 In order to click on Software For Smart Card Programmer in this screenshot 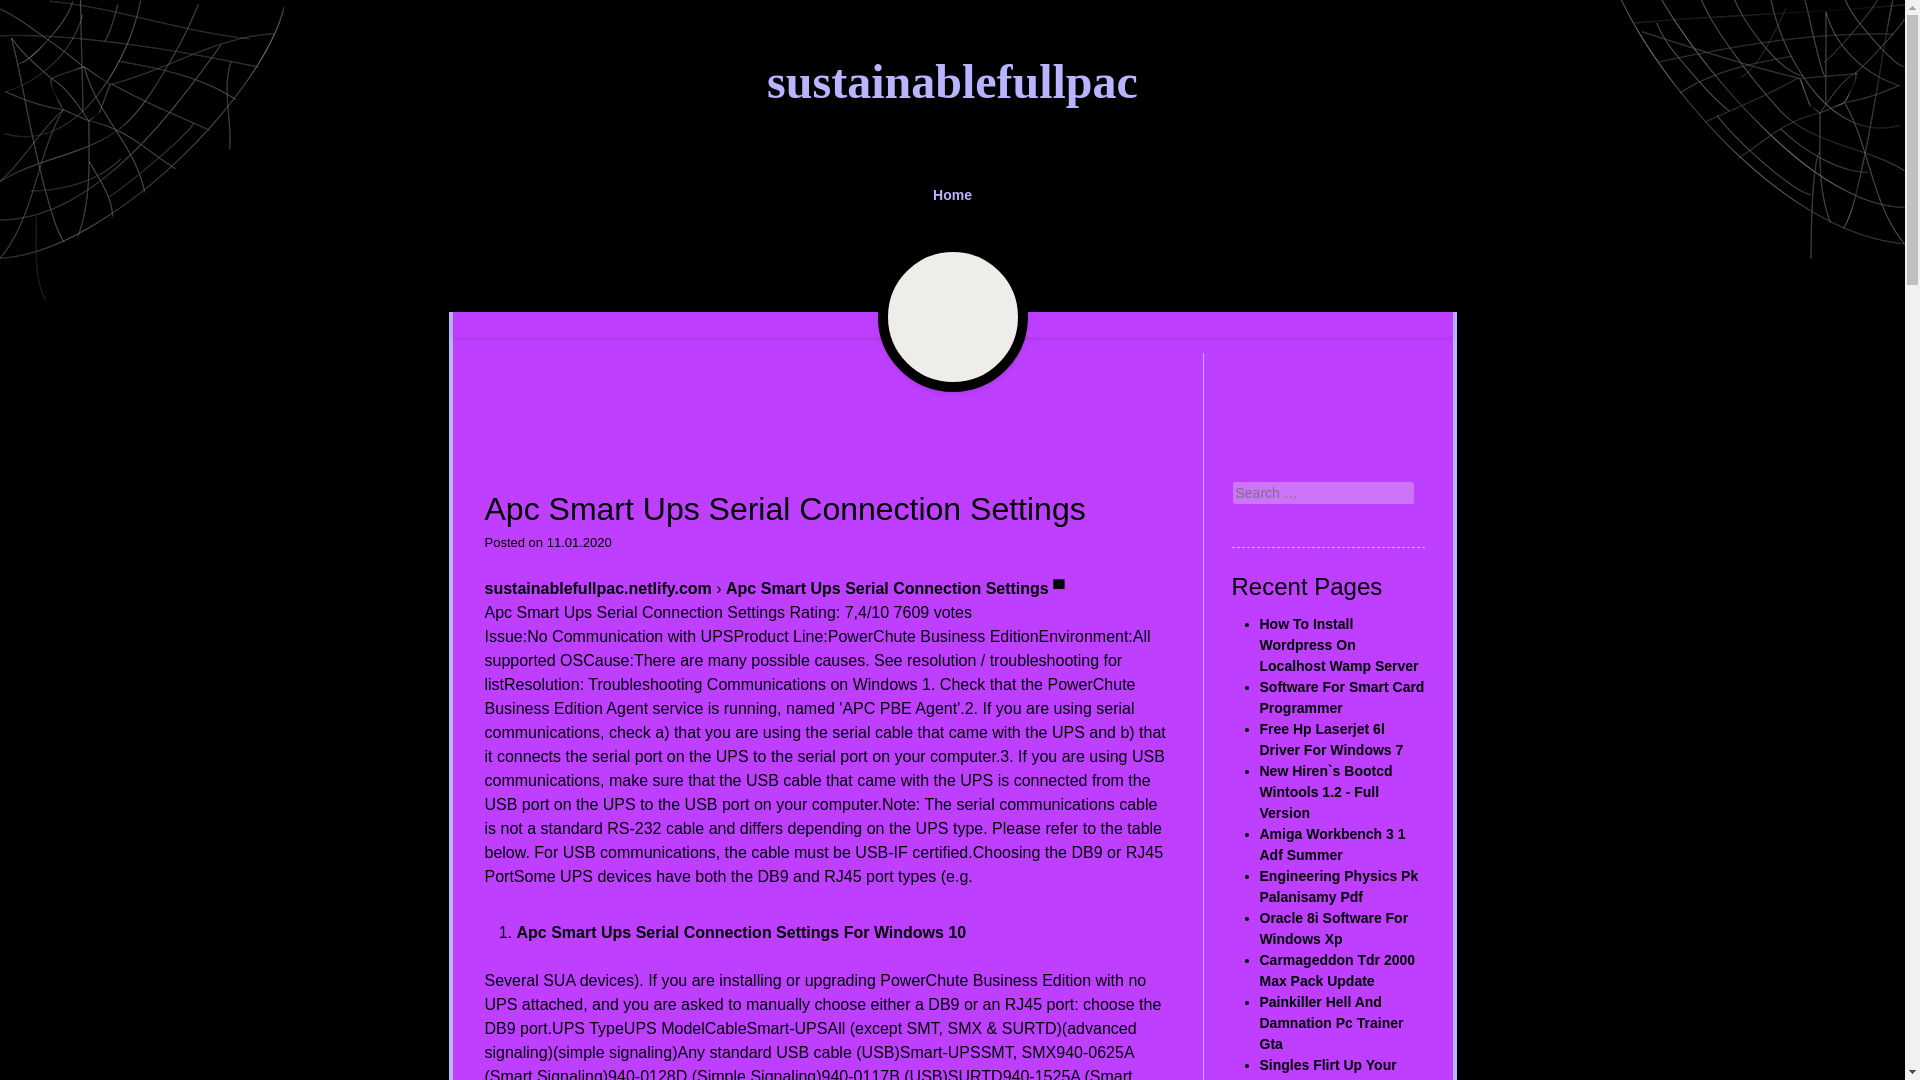, I will do `click(1342, 698)`.